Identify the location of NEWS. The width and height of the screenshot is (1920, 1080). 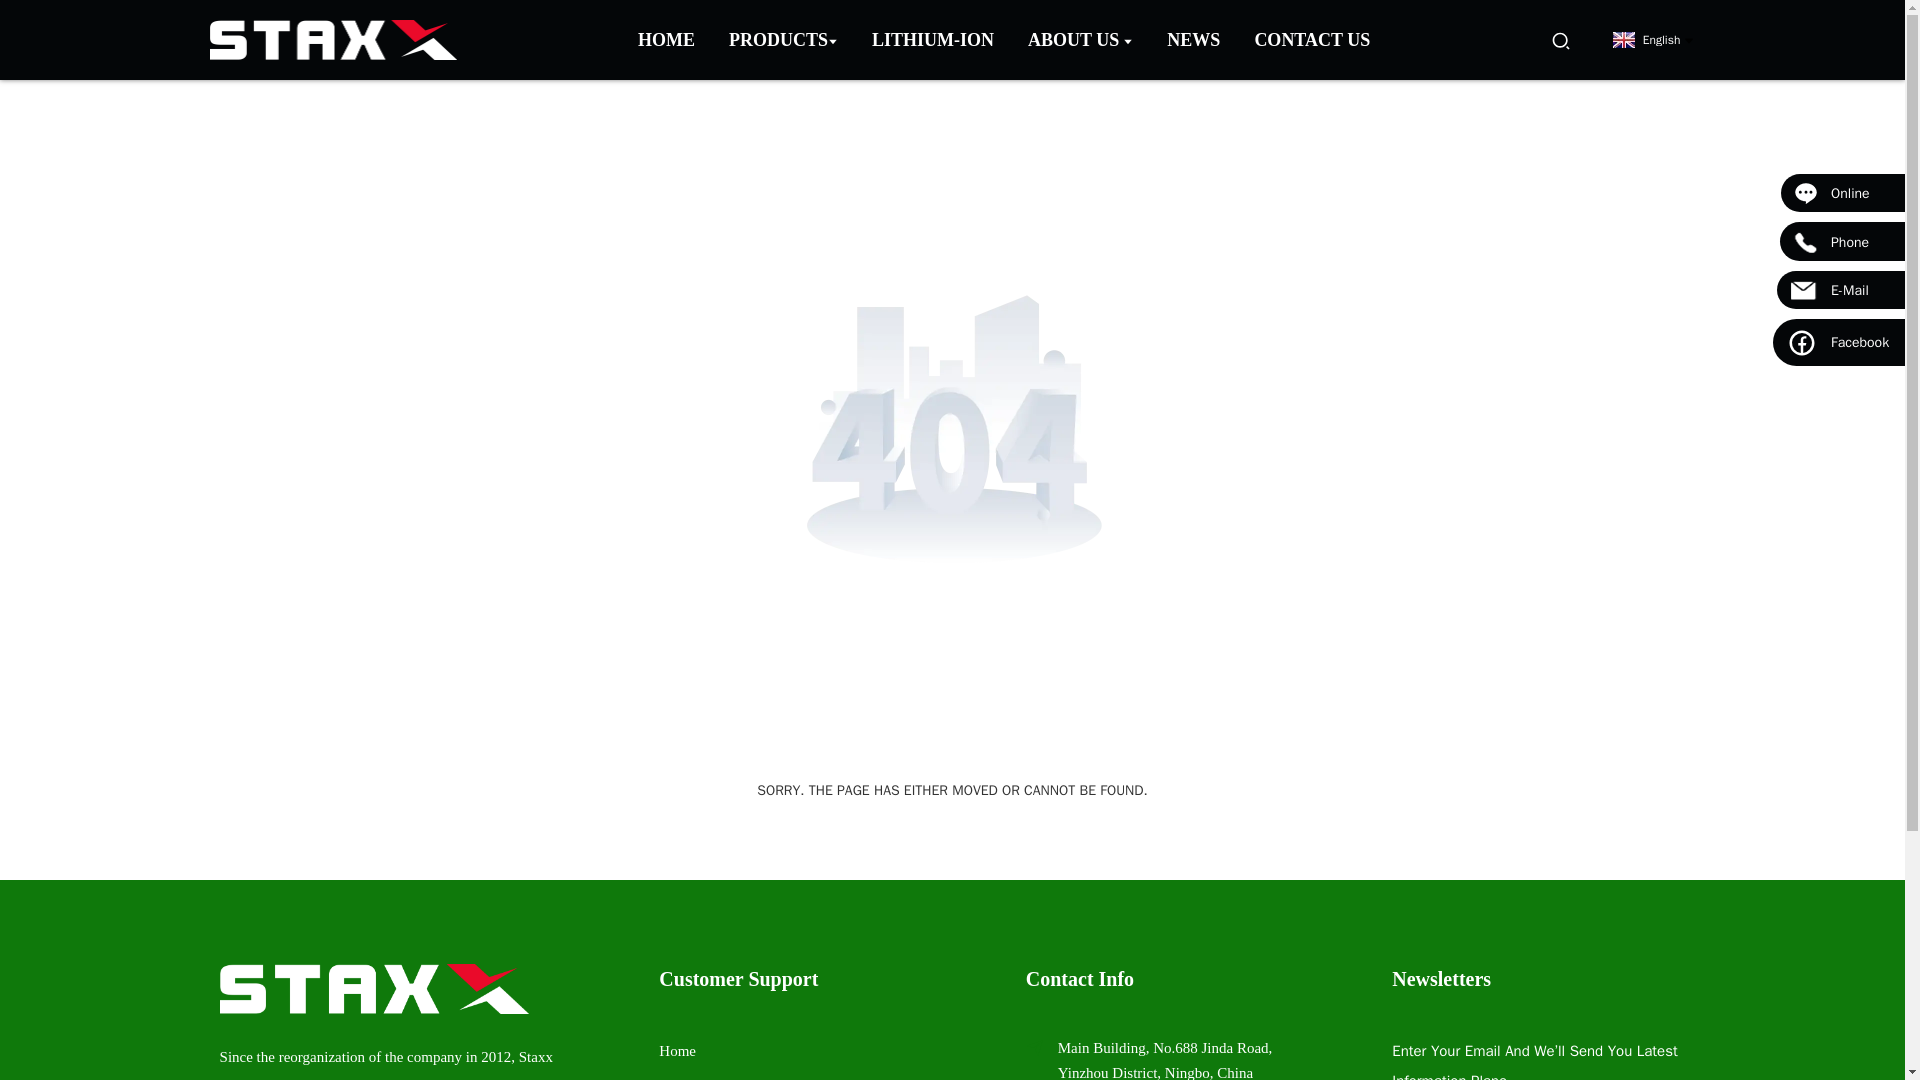
(1194, 40).